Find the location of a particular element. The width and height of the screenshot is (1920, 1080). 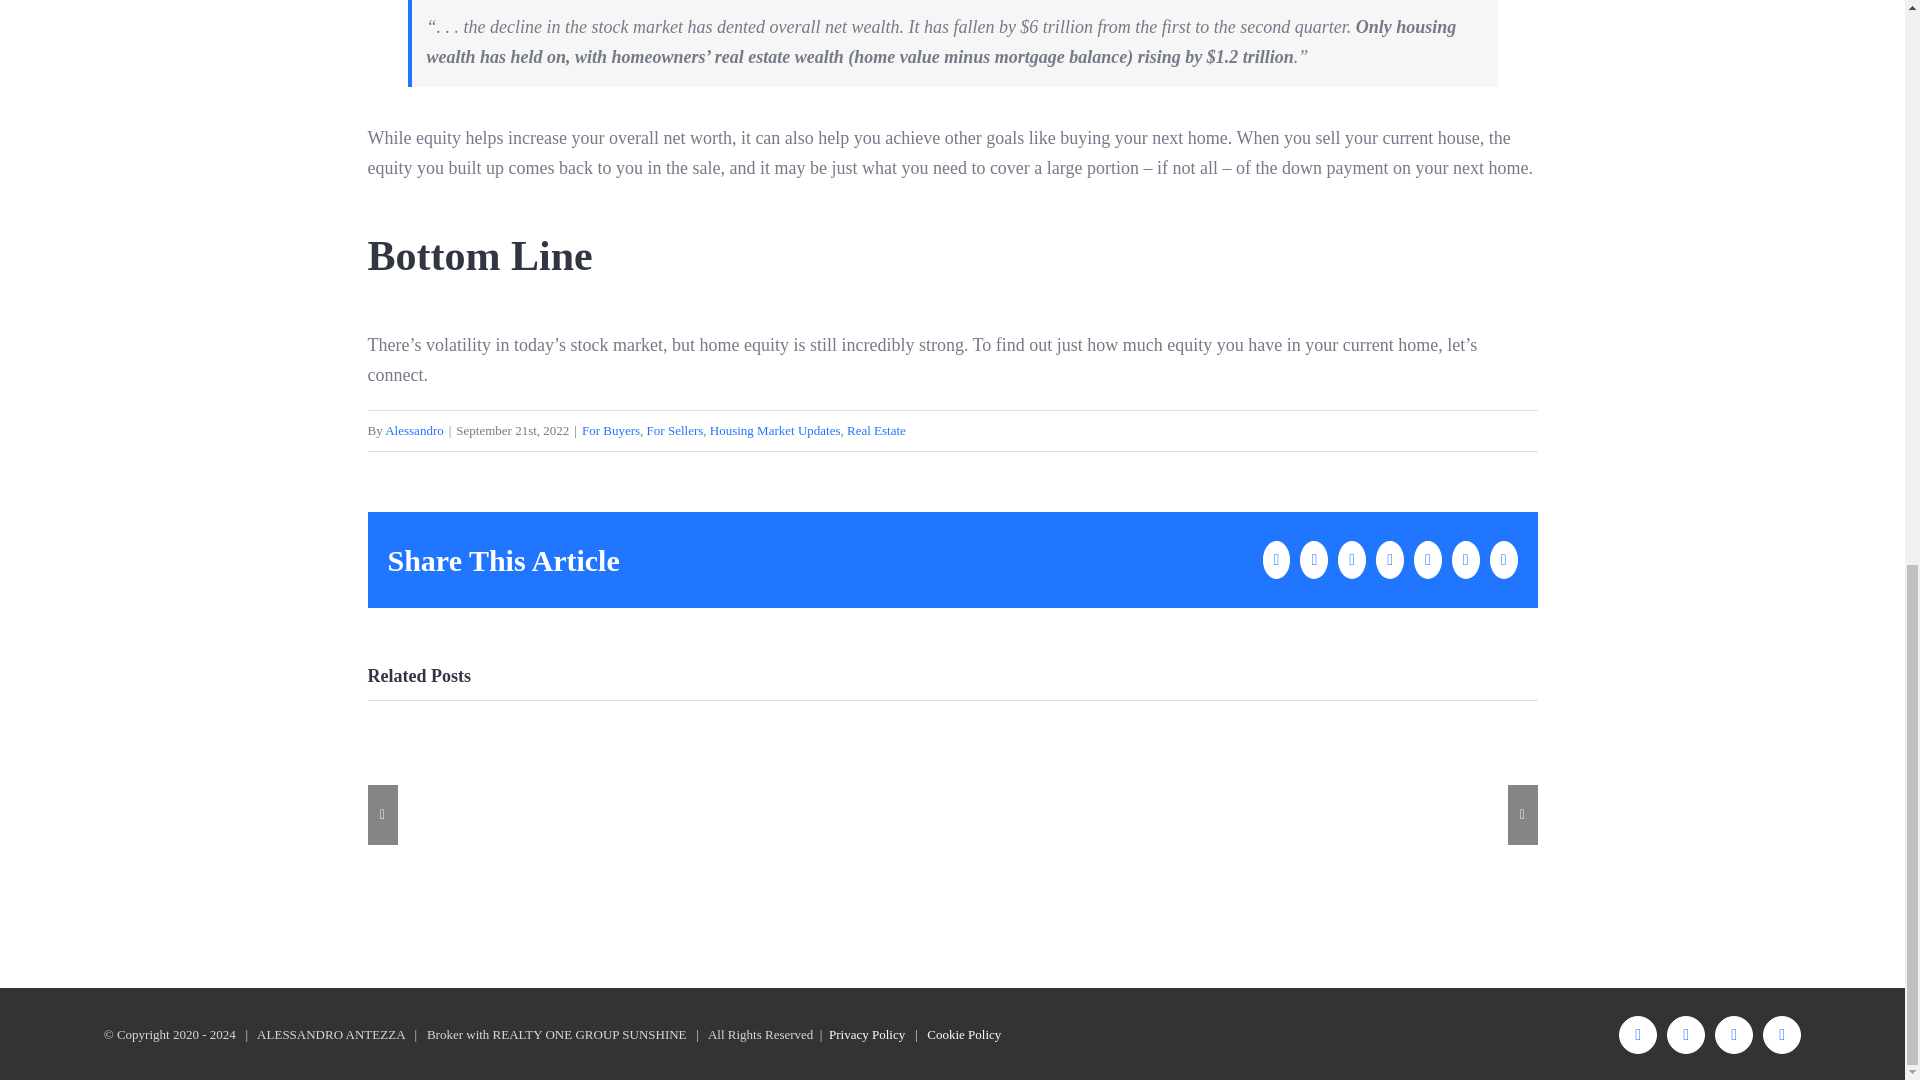

Alessandro is located at coordinates (414, 430).